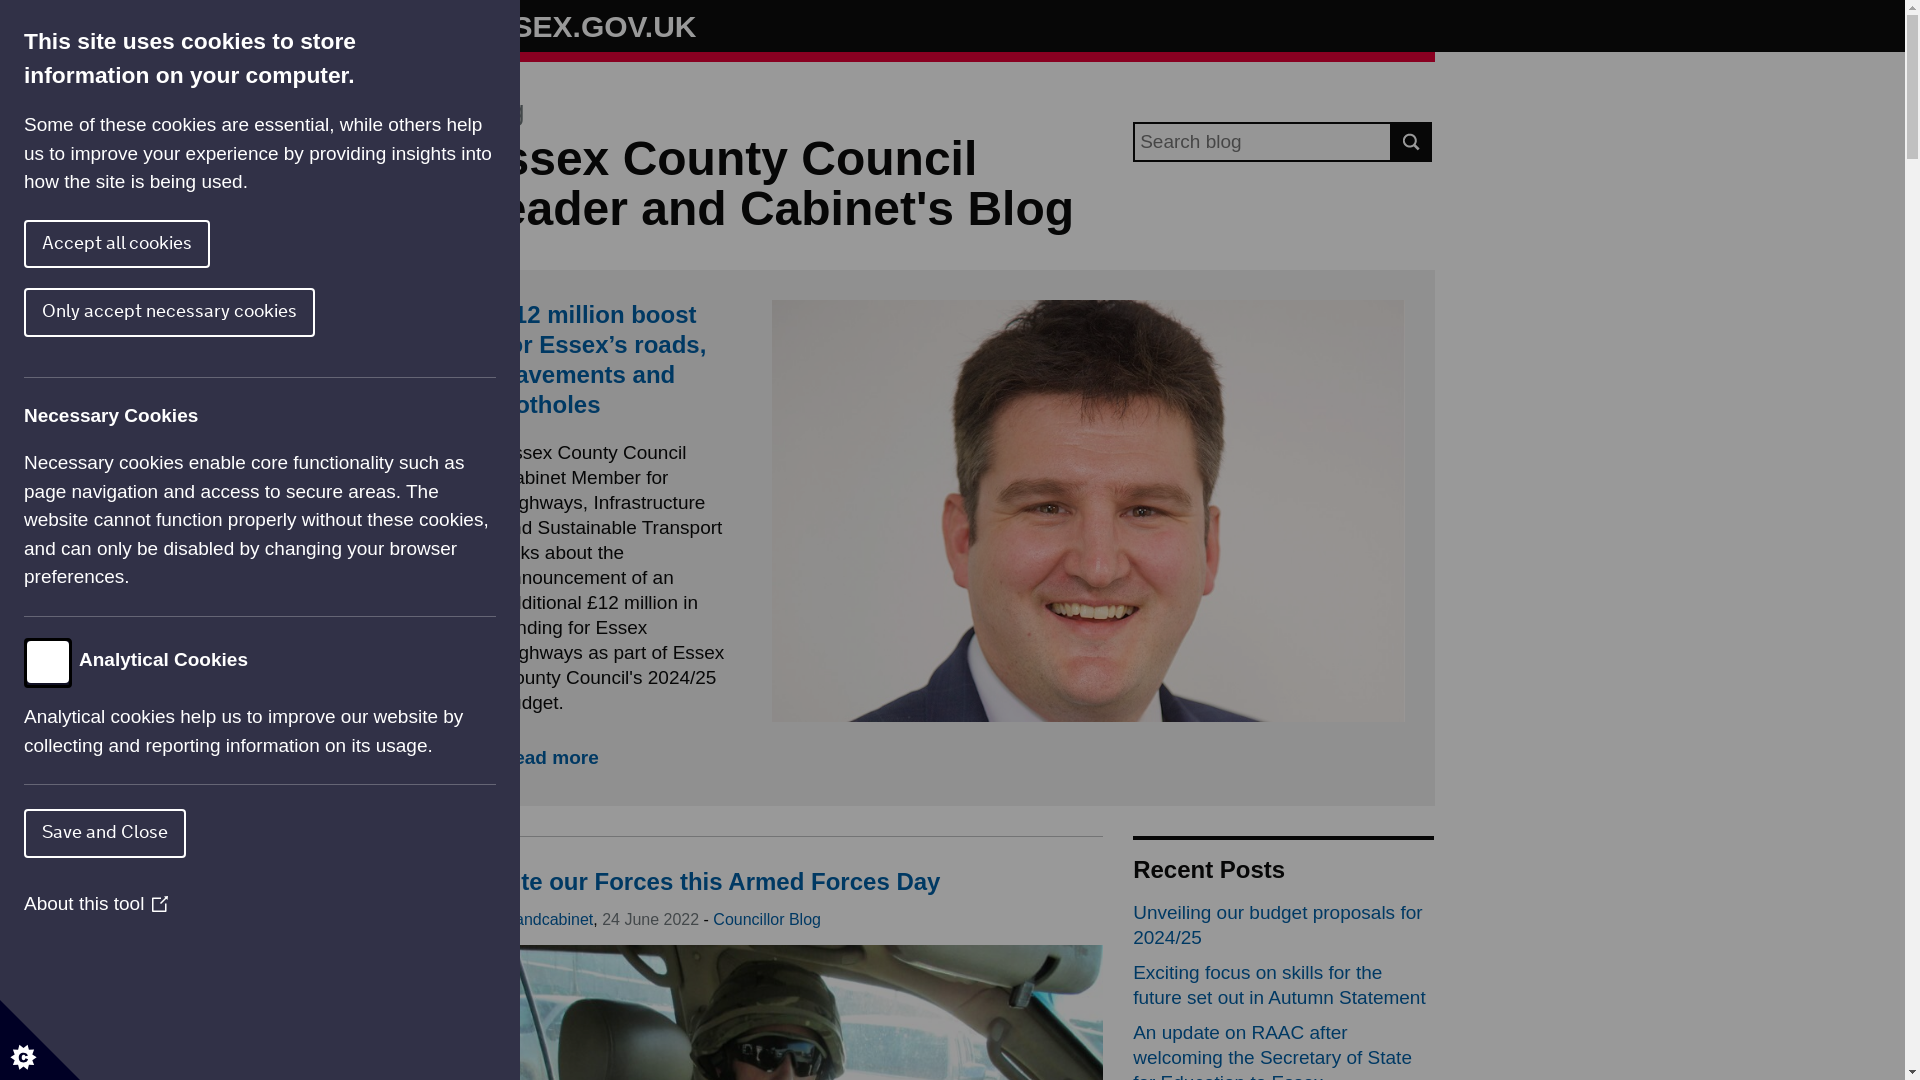 This screenshot has width=1920, height=1080. I want to click on Essex County Council Leader and Cabinet's Blog, so click(772, 183).